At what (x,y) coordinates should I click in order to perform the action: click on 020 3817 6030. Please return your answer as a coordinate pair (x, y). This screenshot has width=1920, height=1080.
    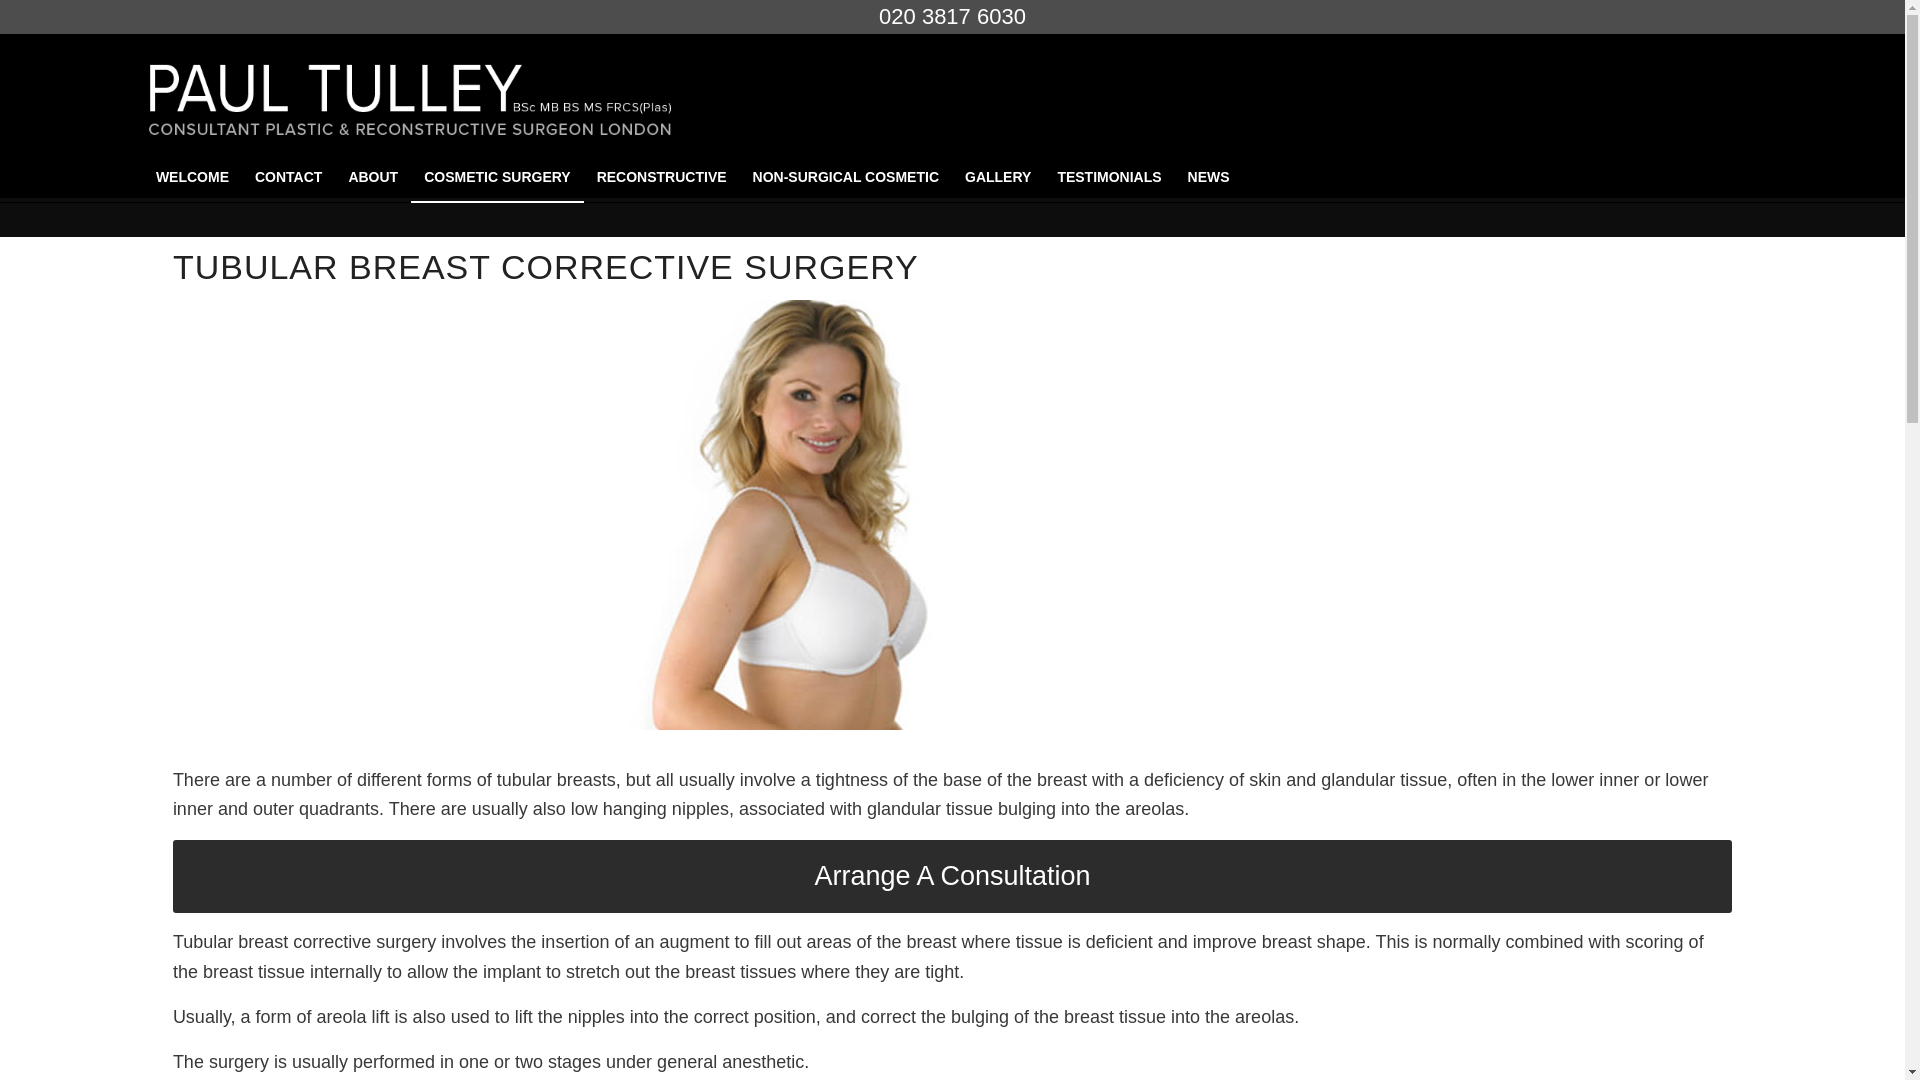
    Looking at the image, I should click on (952, 16).